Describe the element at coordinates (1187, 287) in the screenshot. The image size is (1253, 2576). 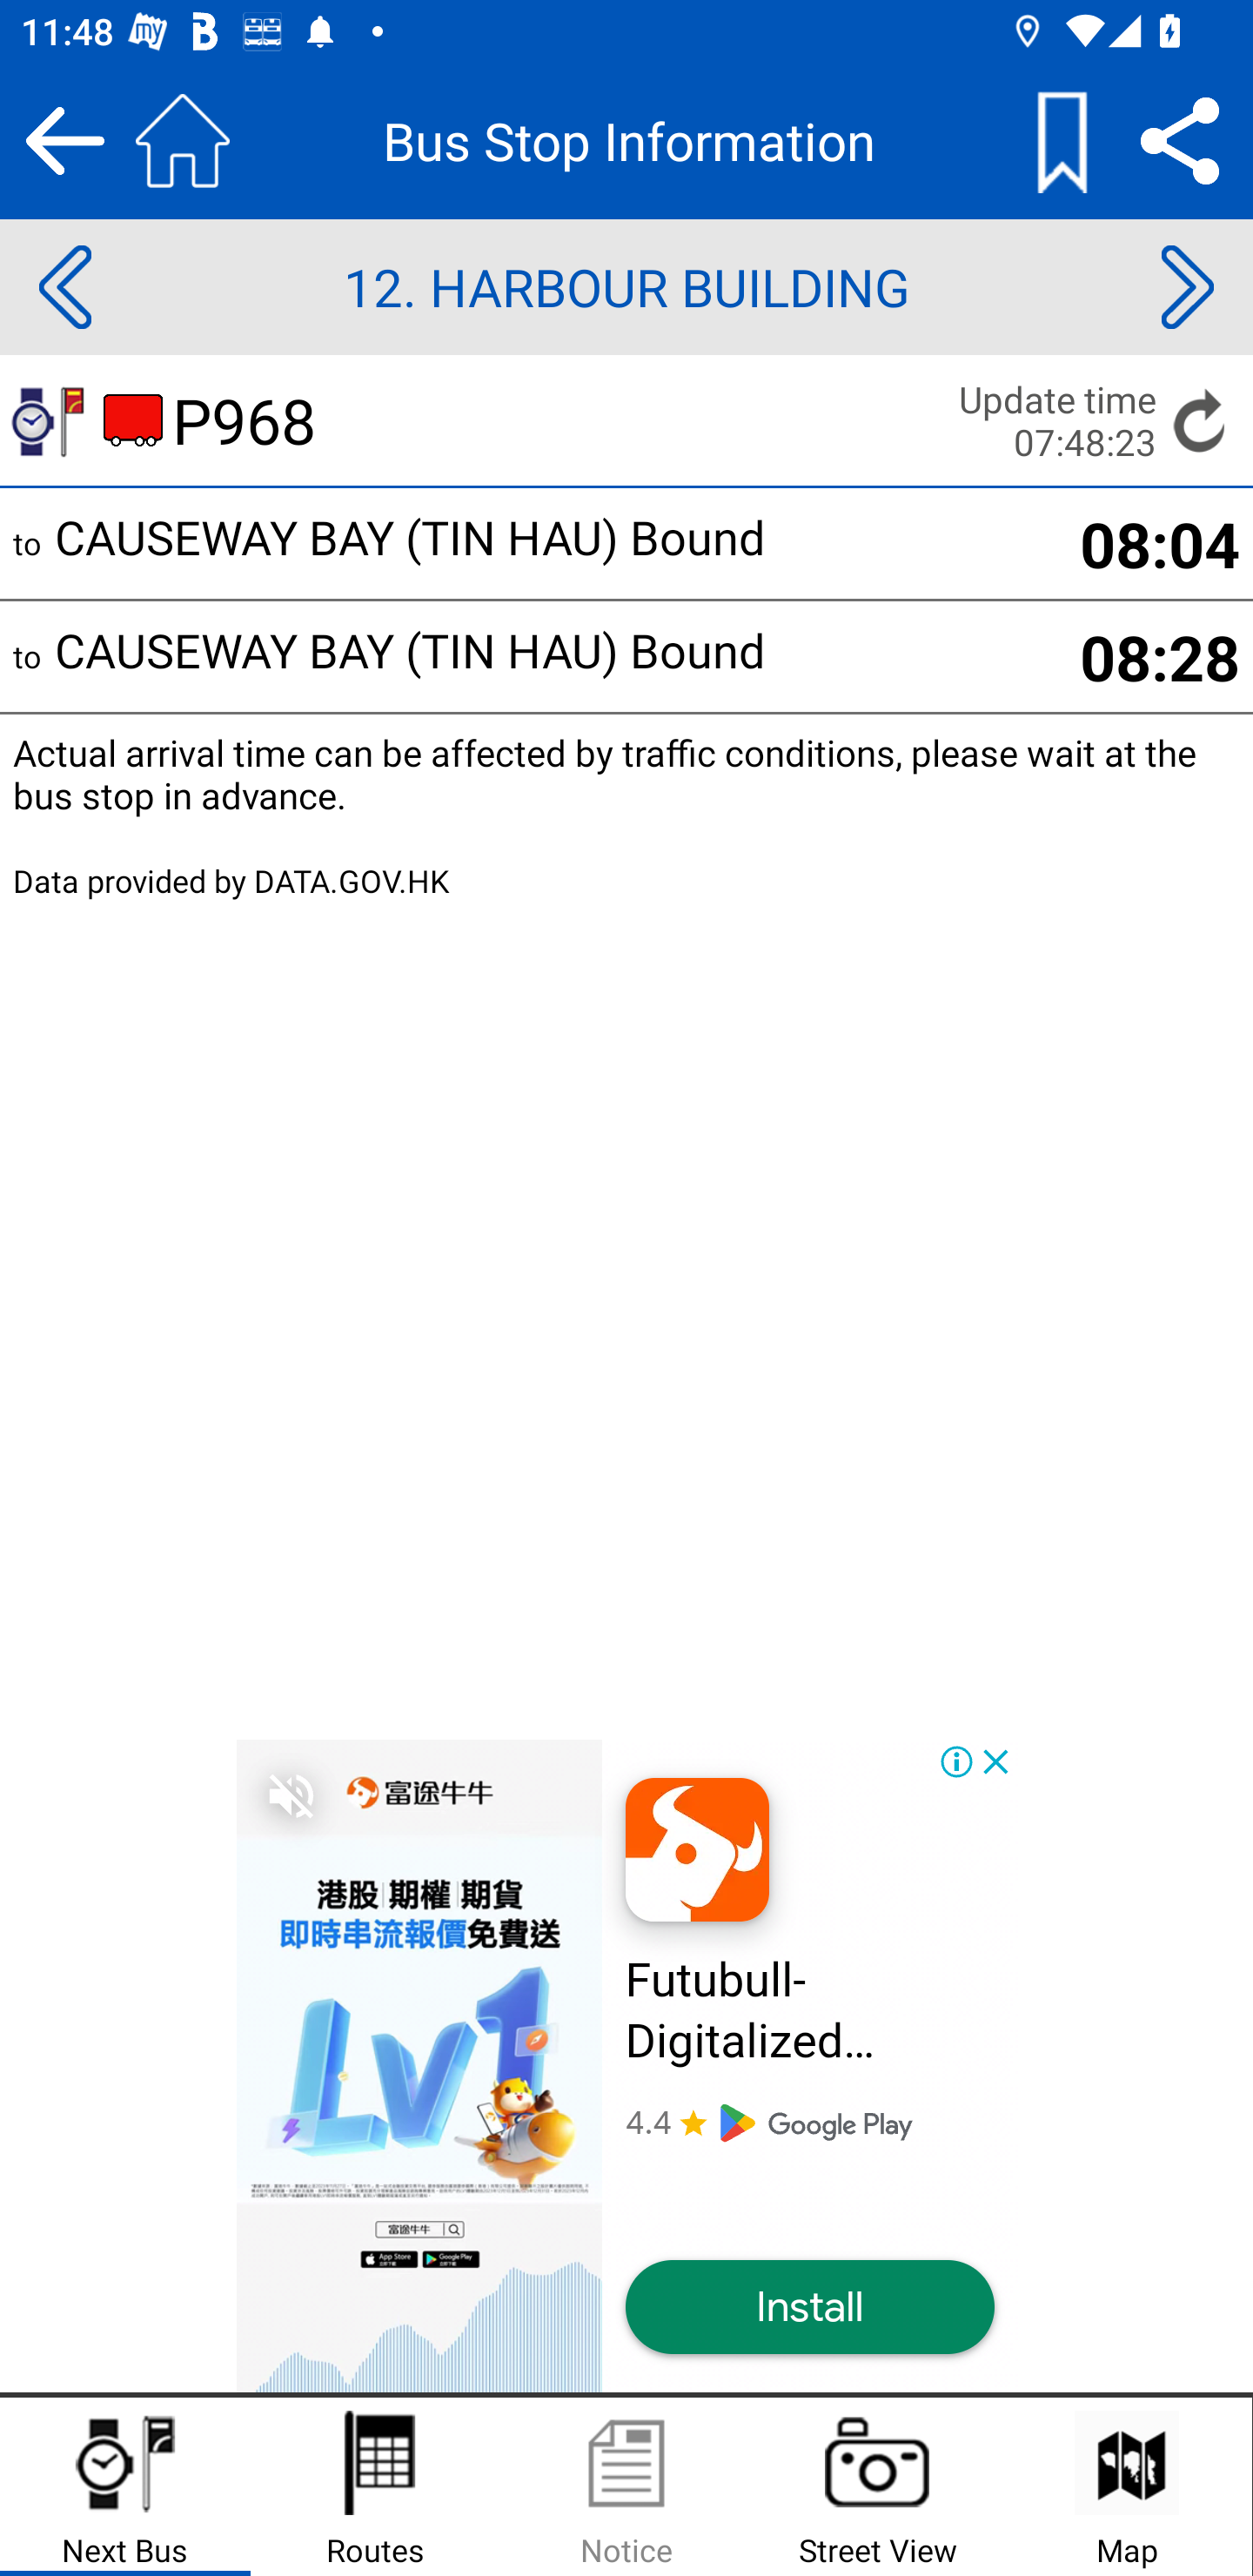
I see `Next stop` at that location.